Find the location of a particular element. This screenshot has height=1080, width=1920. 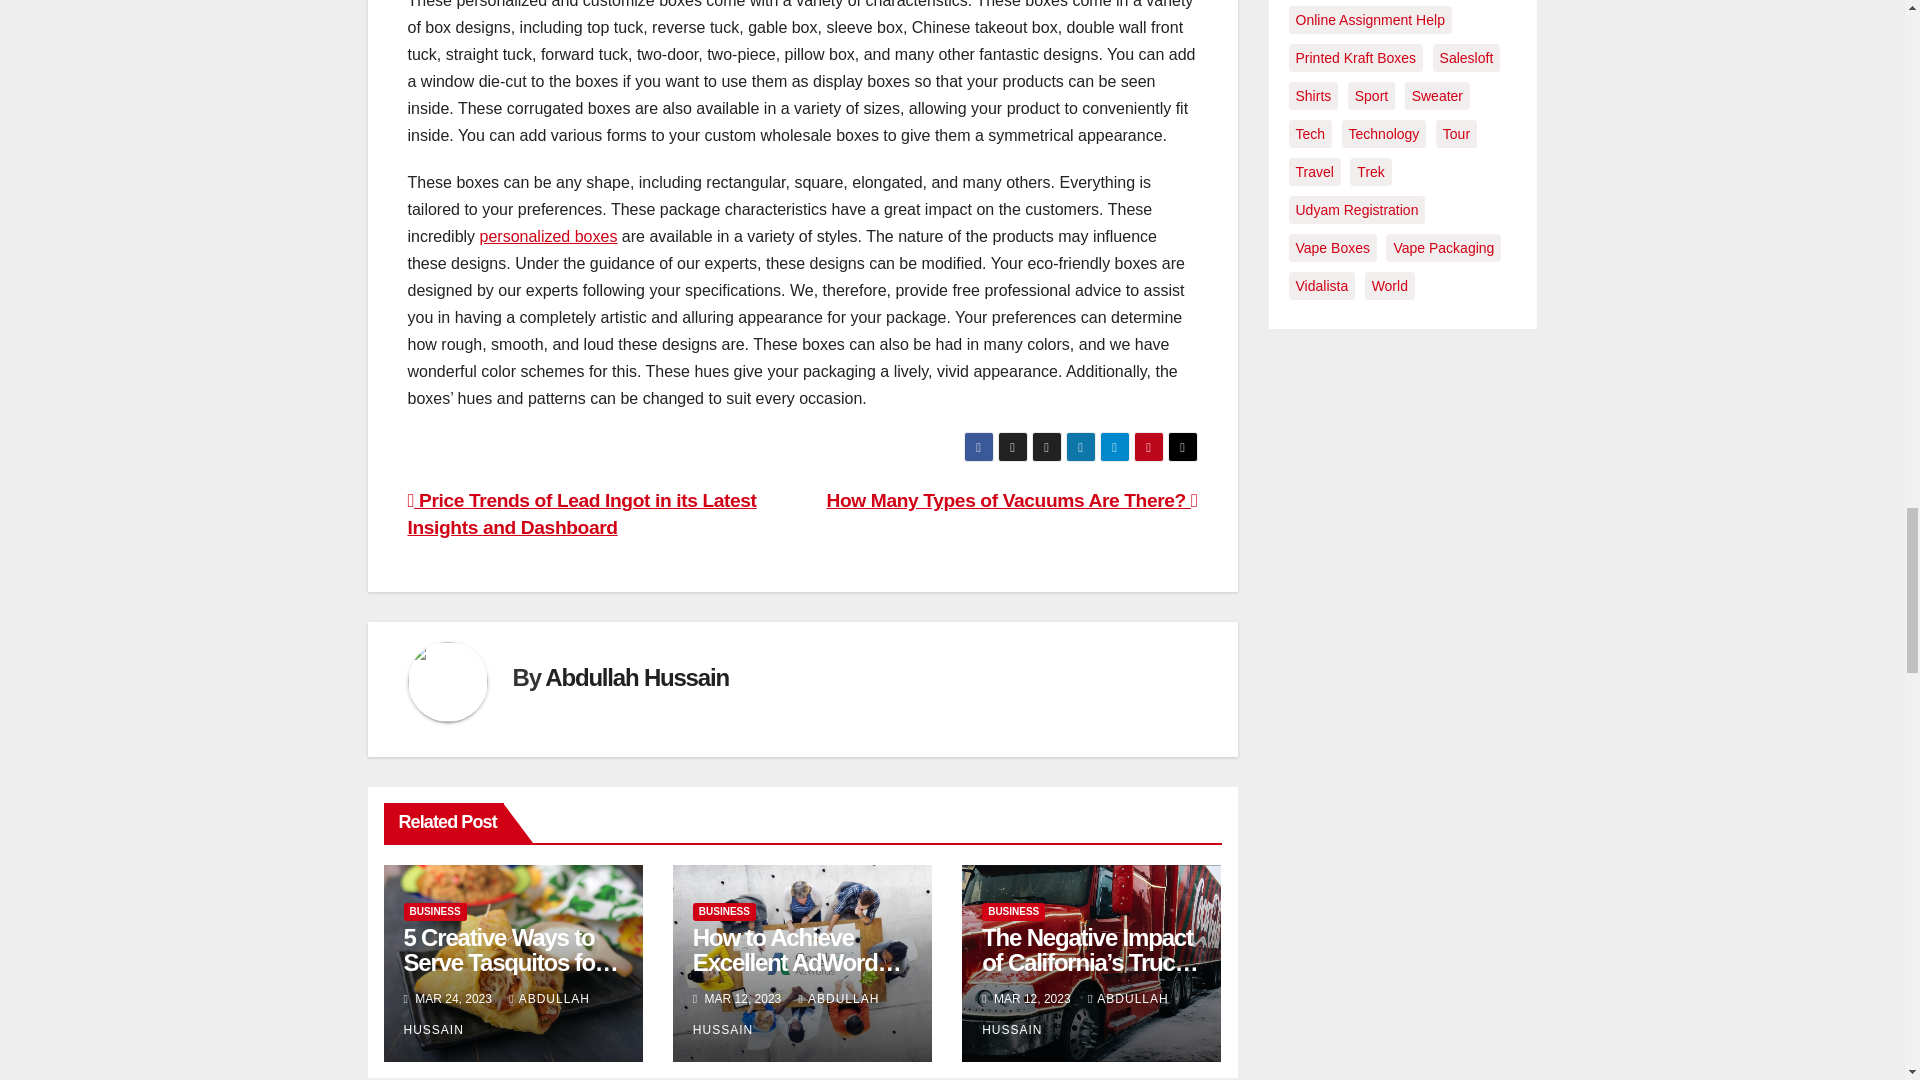

personalized boxes is located at coordinates (549, 236).